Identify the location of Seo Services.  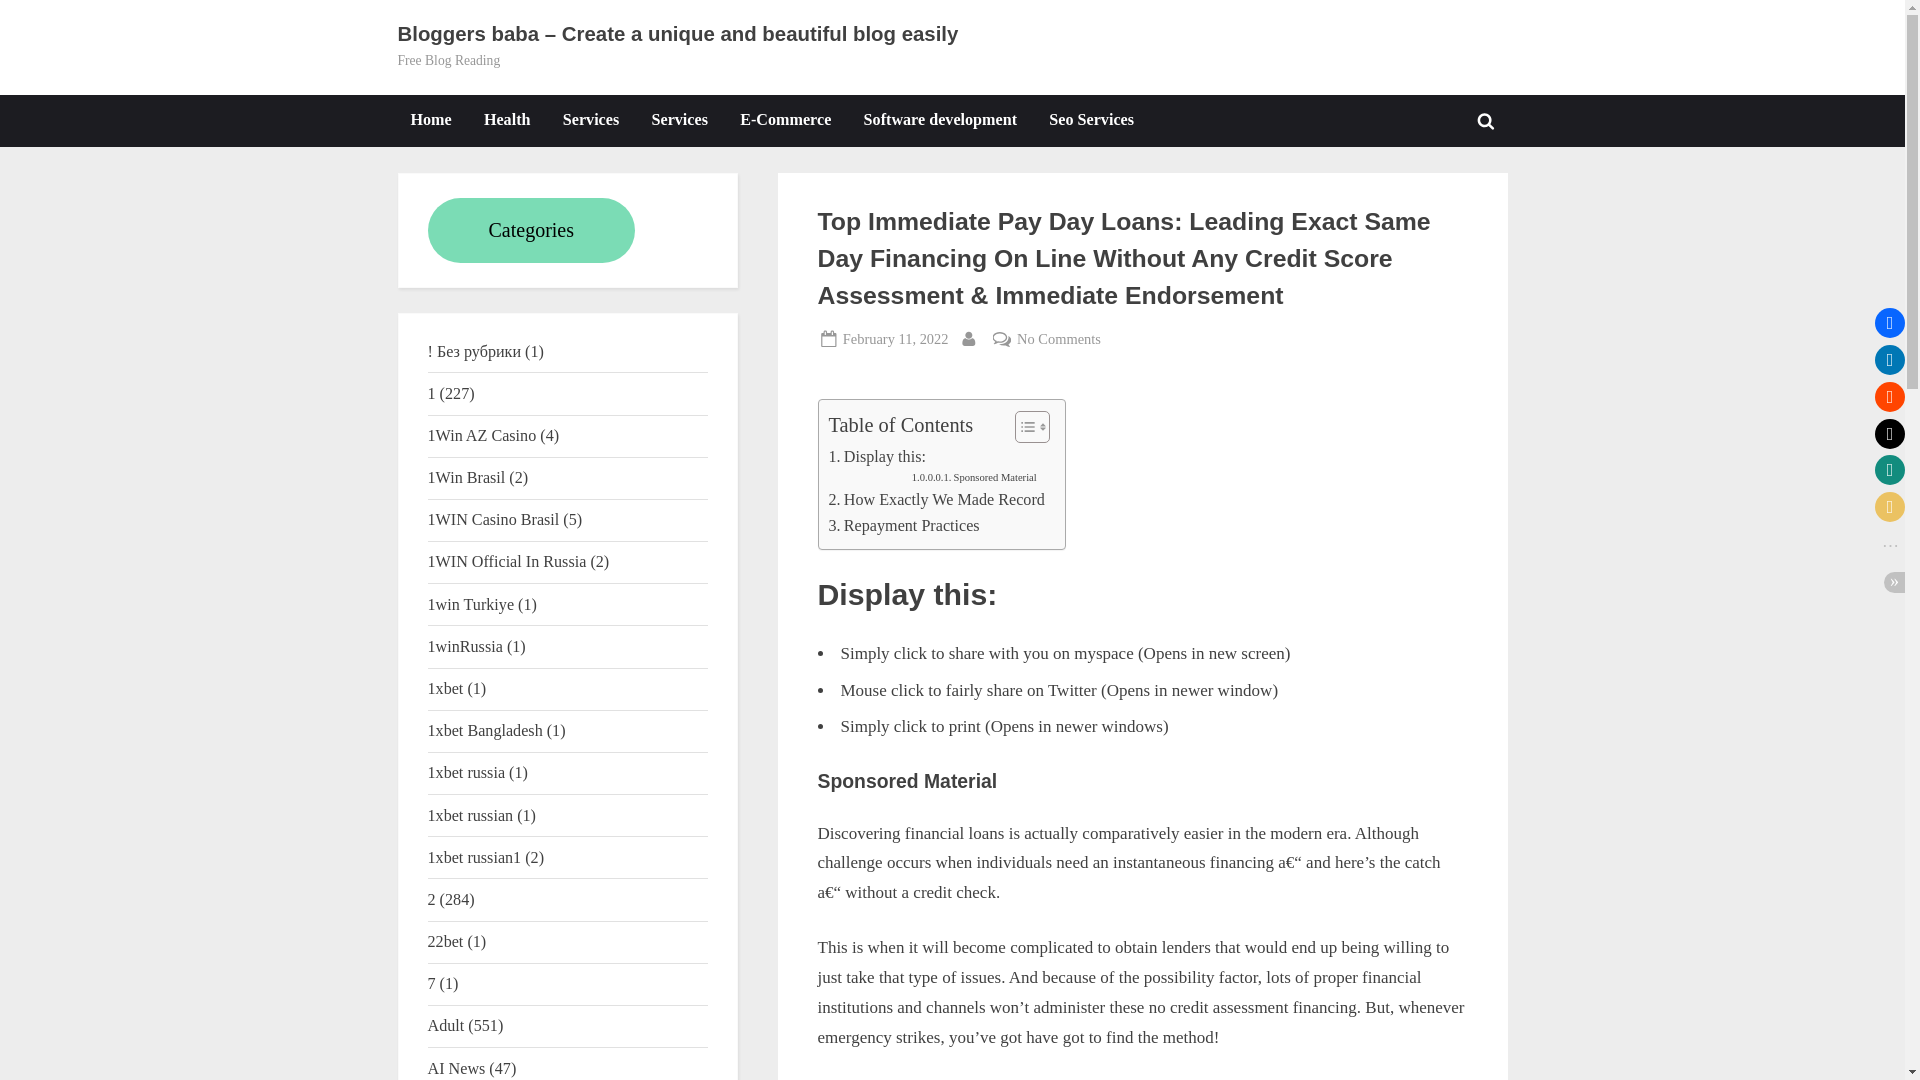
(895, 340).